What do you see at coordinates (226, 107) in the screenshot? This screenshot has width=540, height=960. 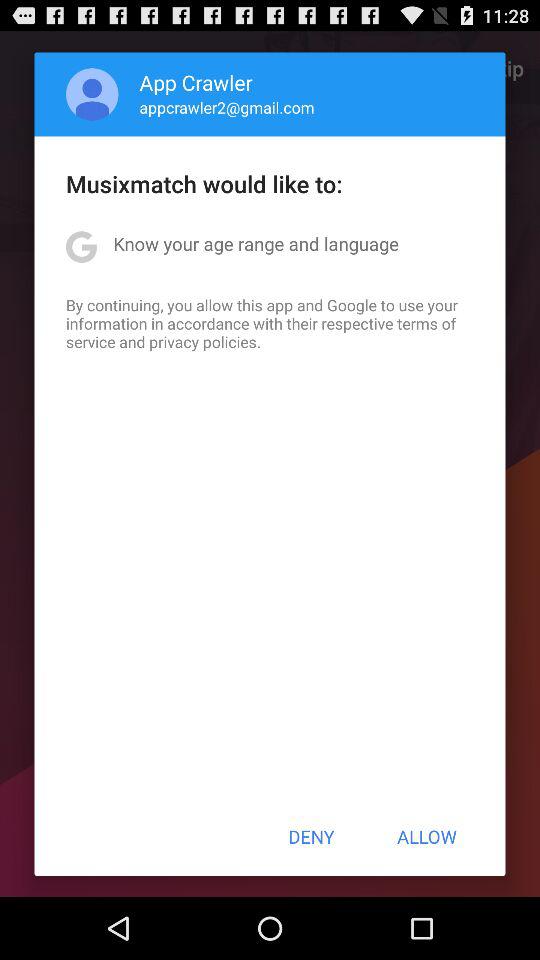 I see `flip to appcrawler2@gmail.com icon` at bounding box center [226, 107].